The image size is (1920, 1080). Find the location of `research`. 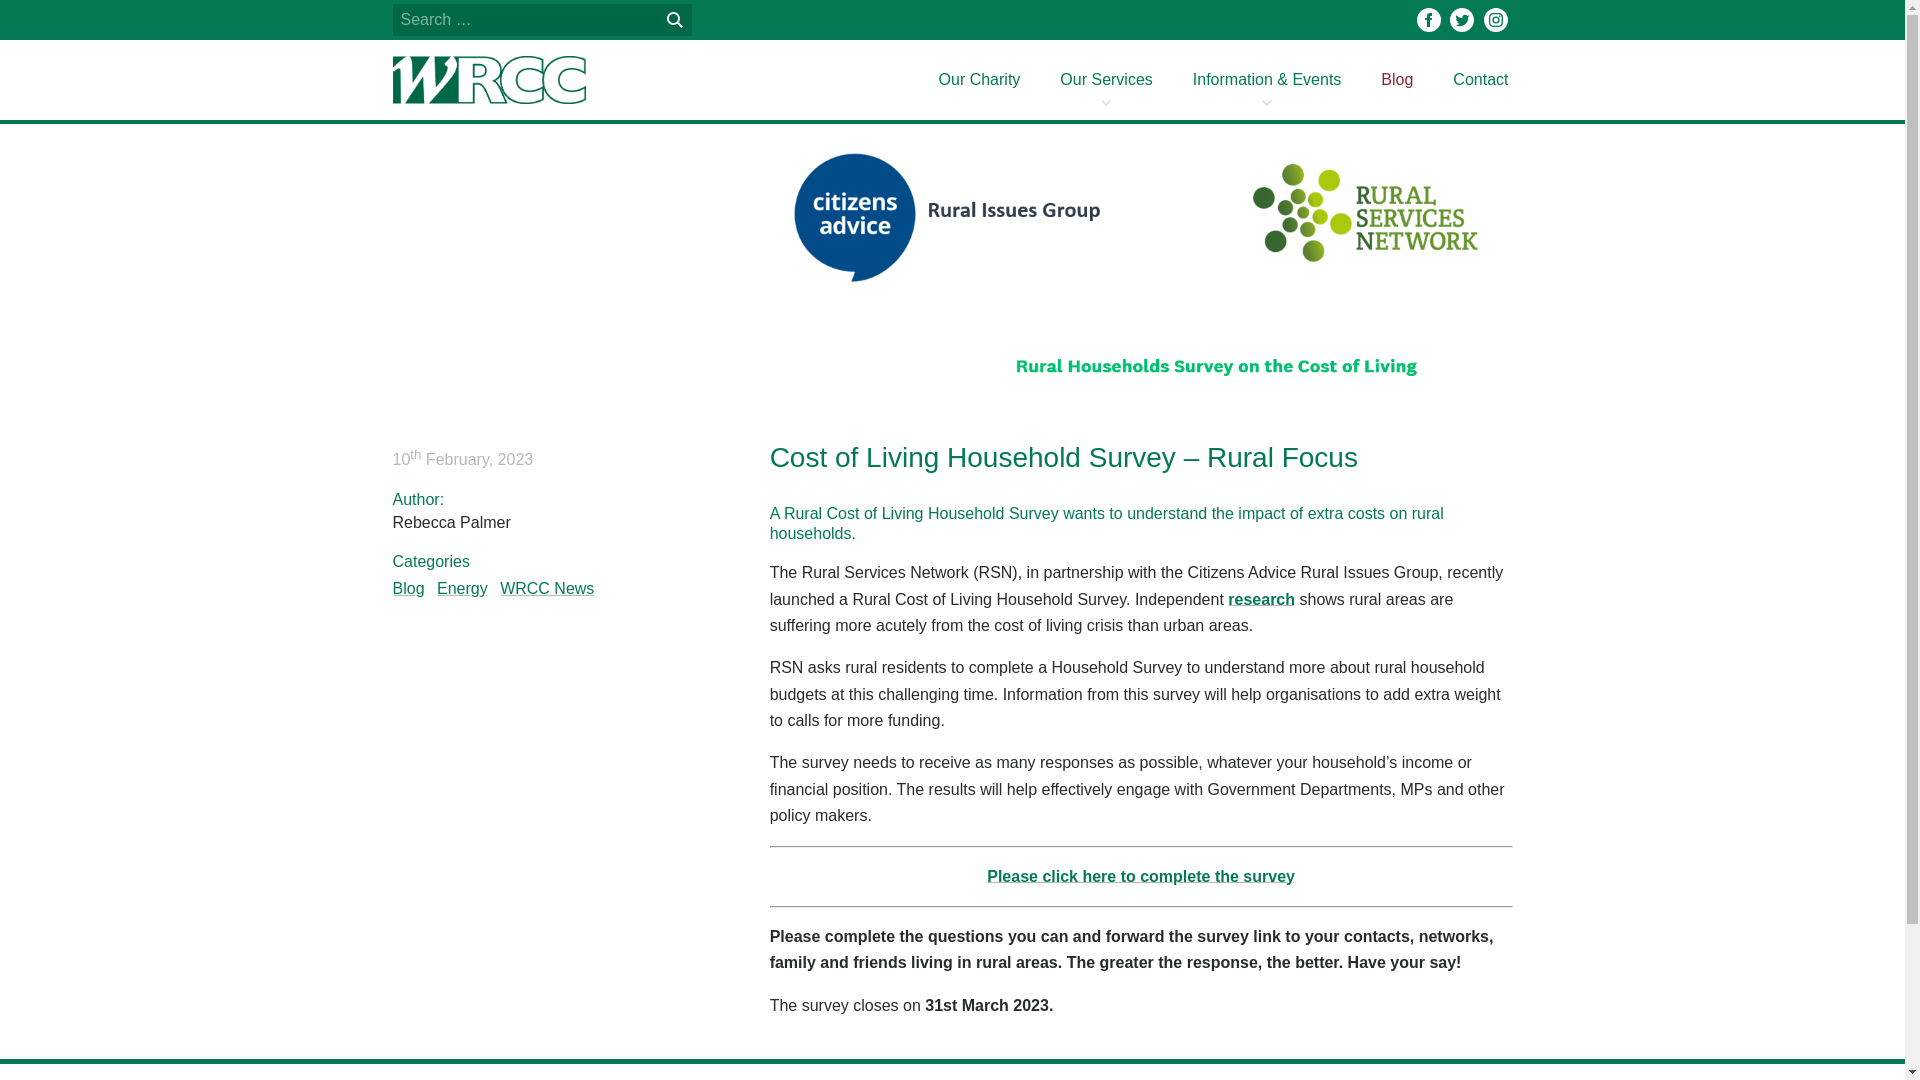

research is located at coordinates (1261, 599).